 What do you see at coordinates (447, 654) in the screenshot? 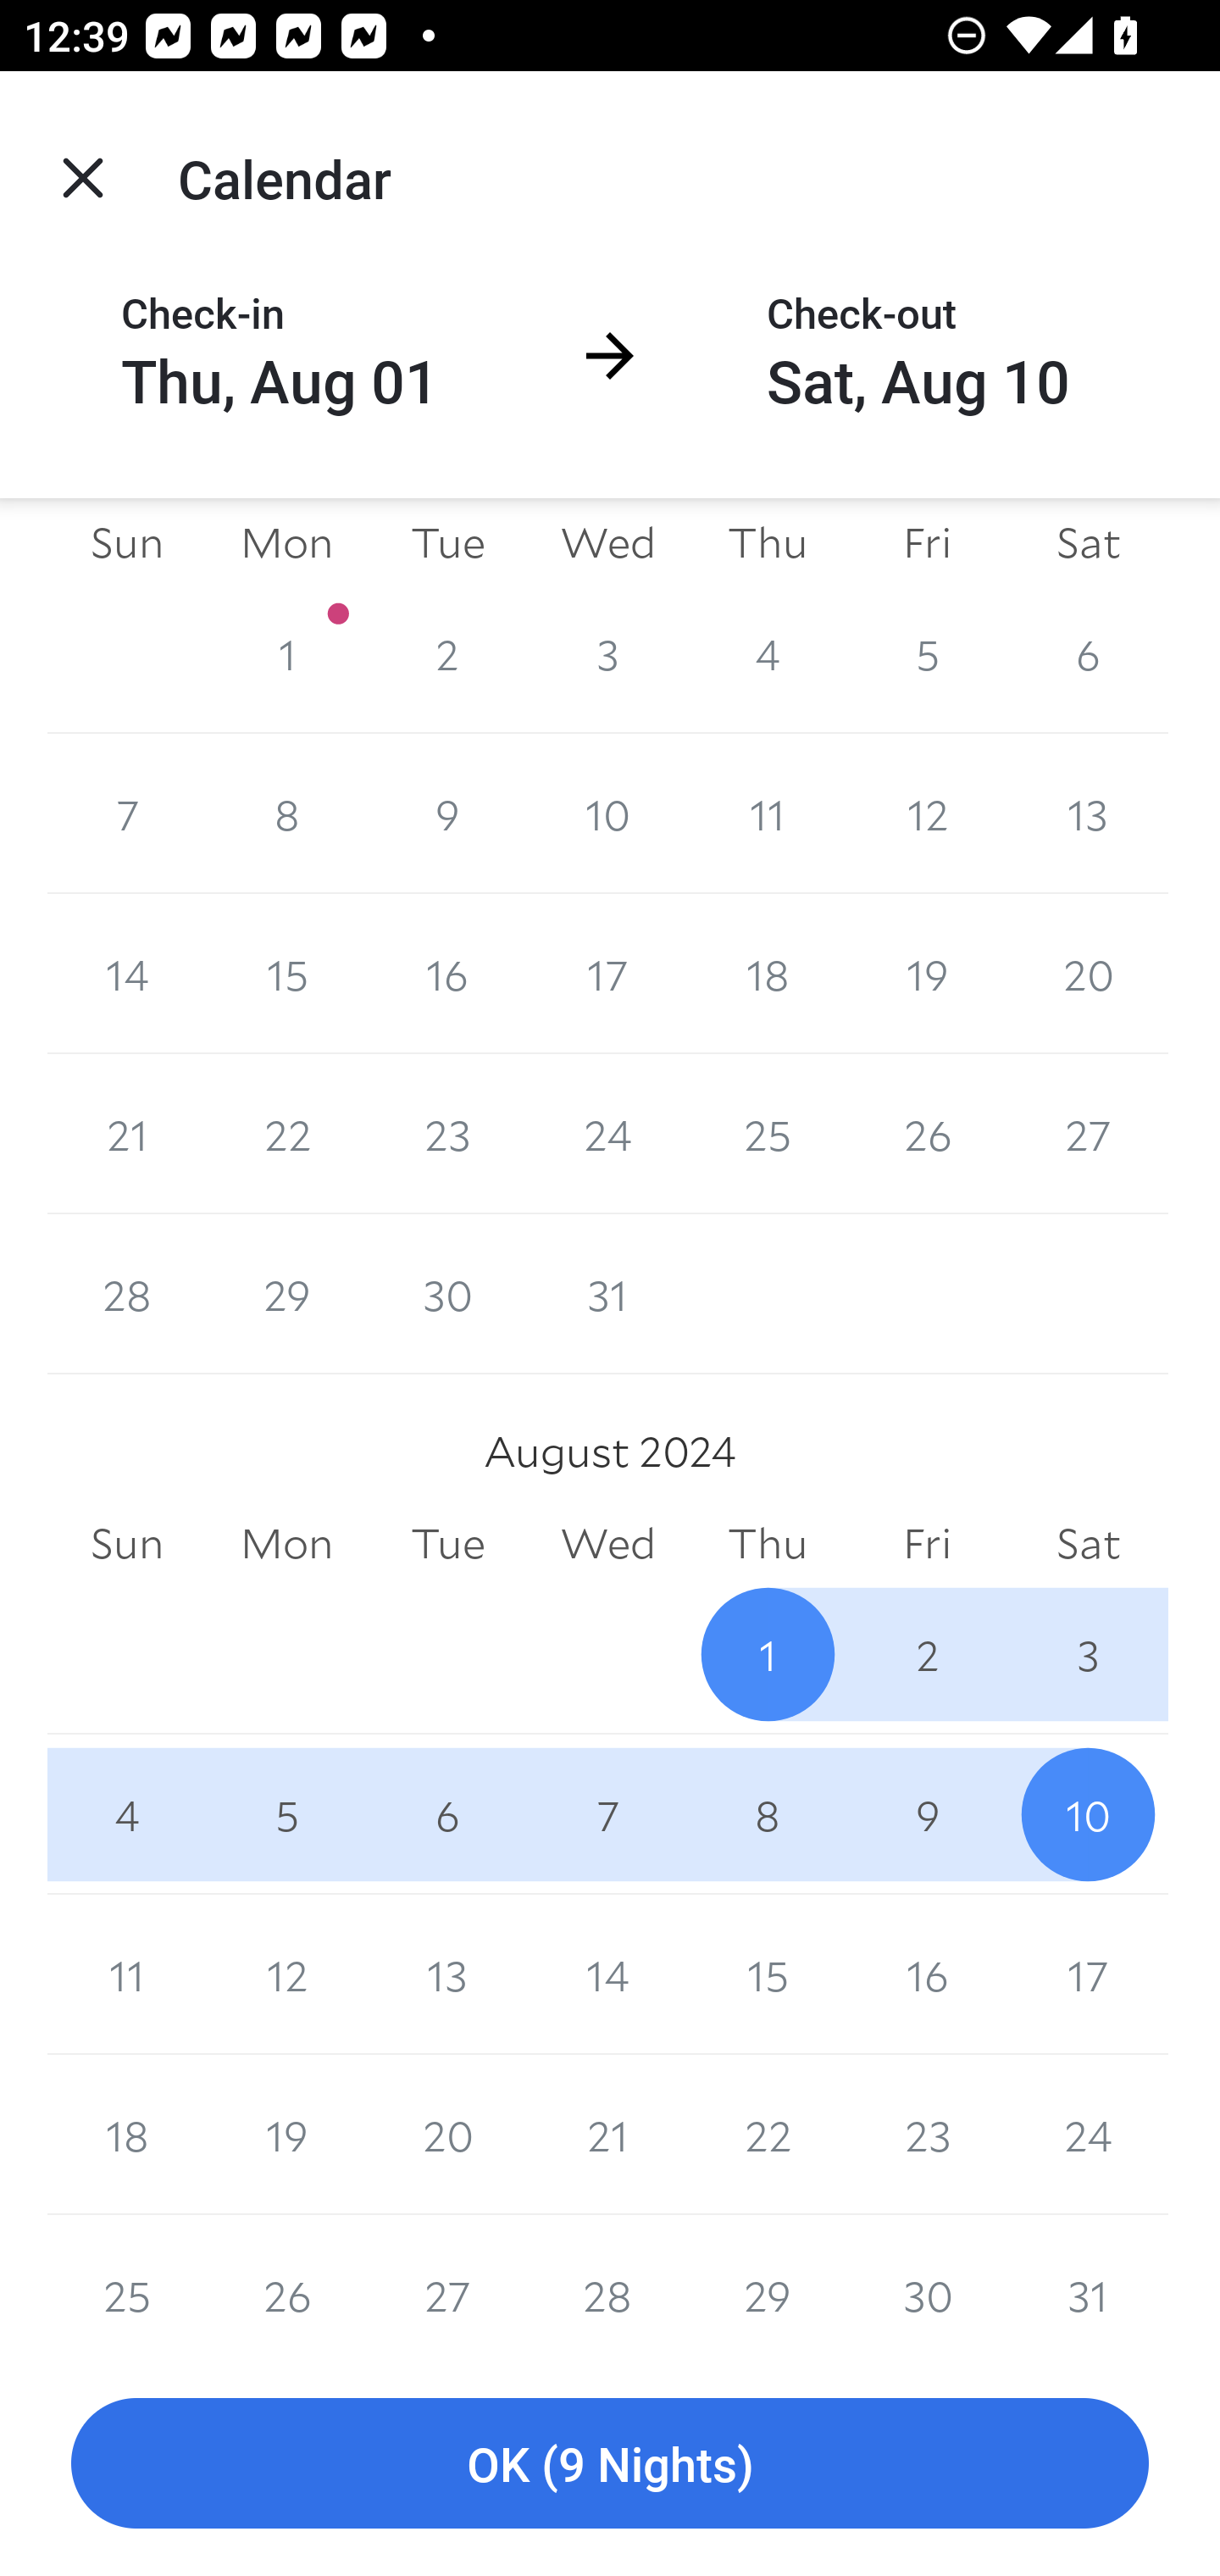
I see `2 2 July 2024` at bounding box center [447, 654].